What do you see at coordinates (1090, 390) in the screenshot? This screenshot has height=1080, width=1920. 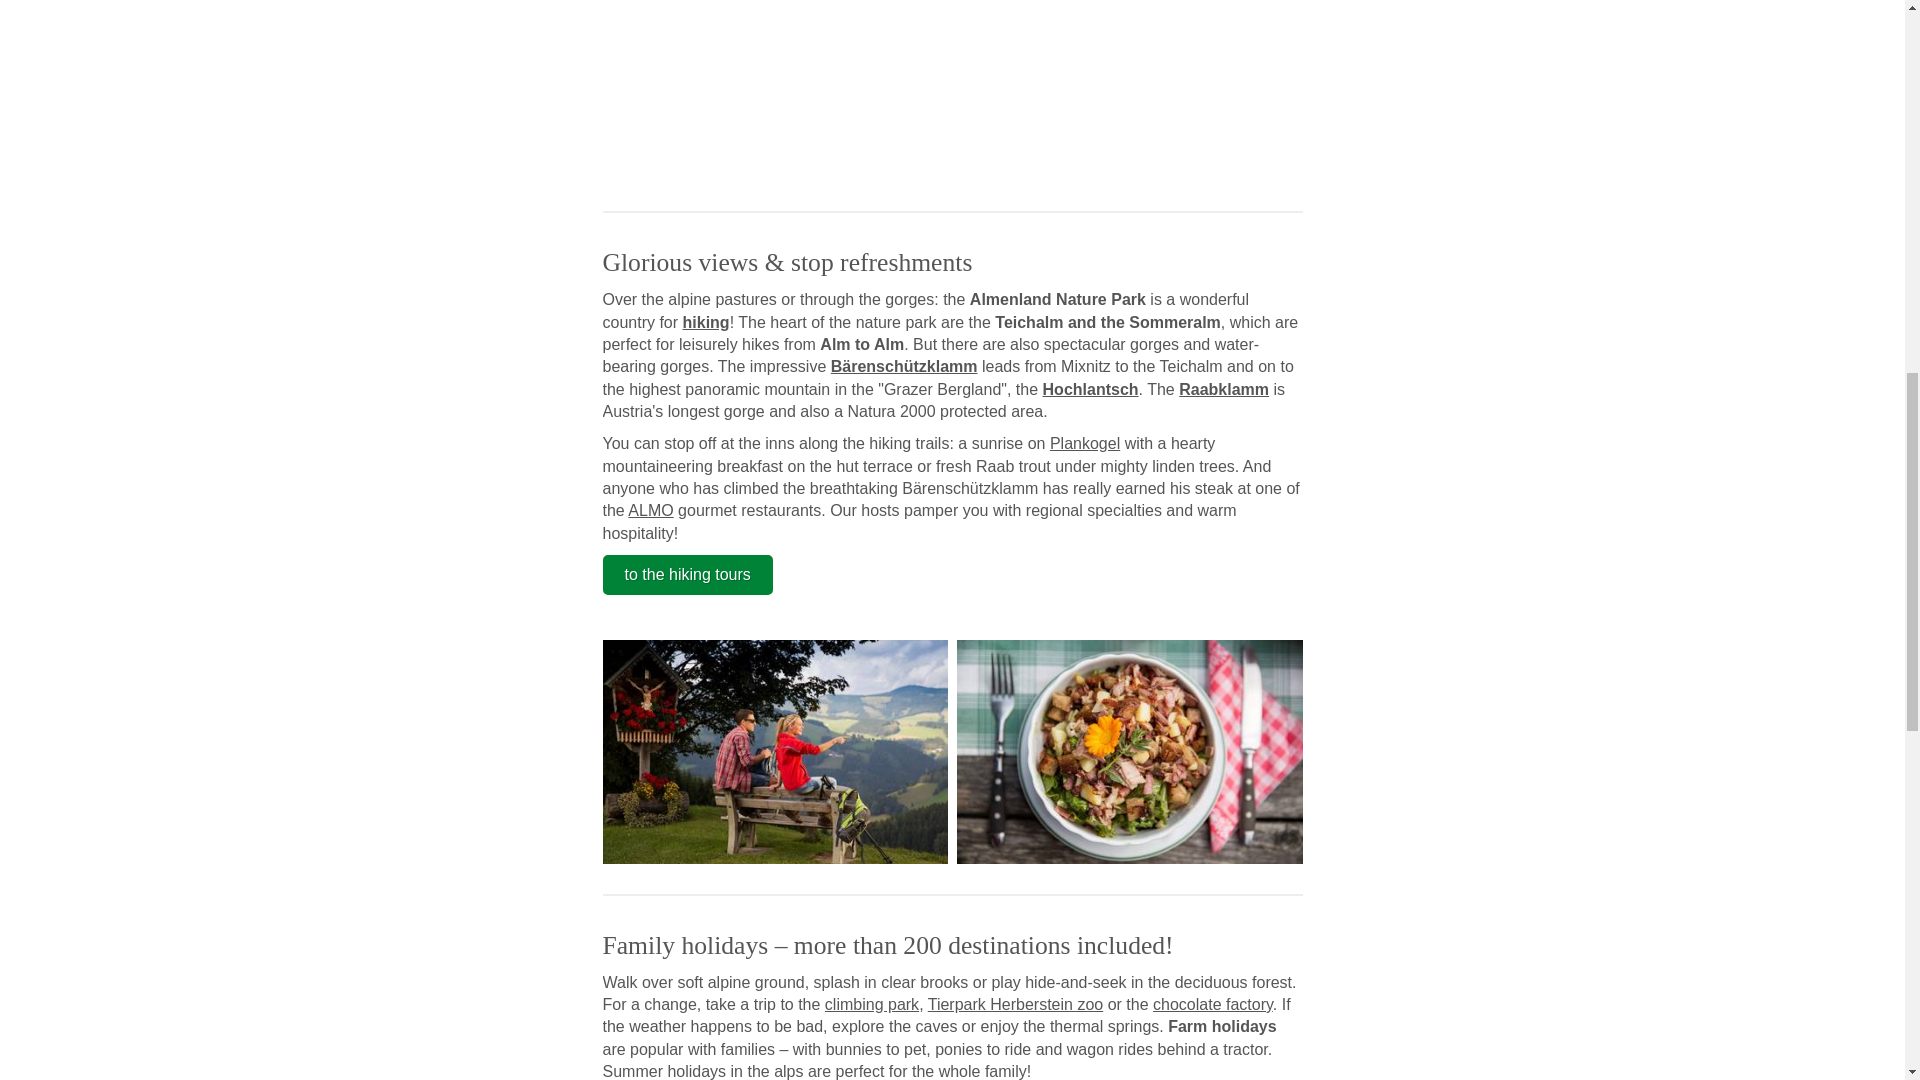 I see `More about Hochlantsch` at bounding box center [1090, 390].